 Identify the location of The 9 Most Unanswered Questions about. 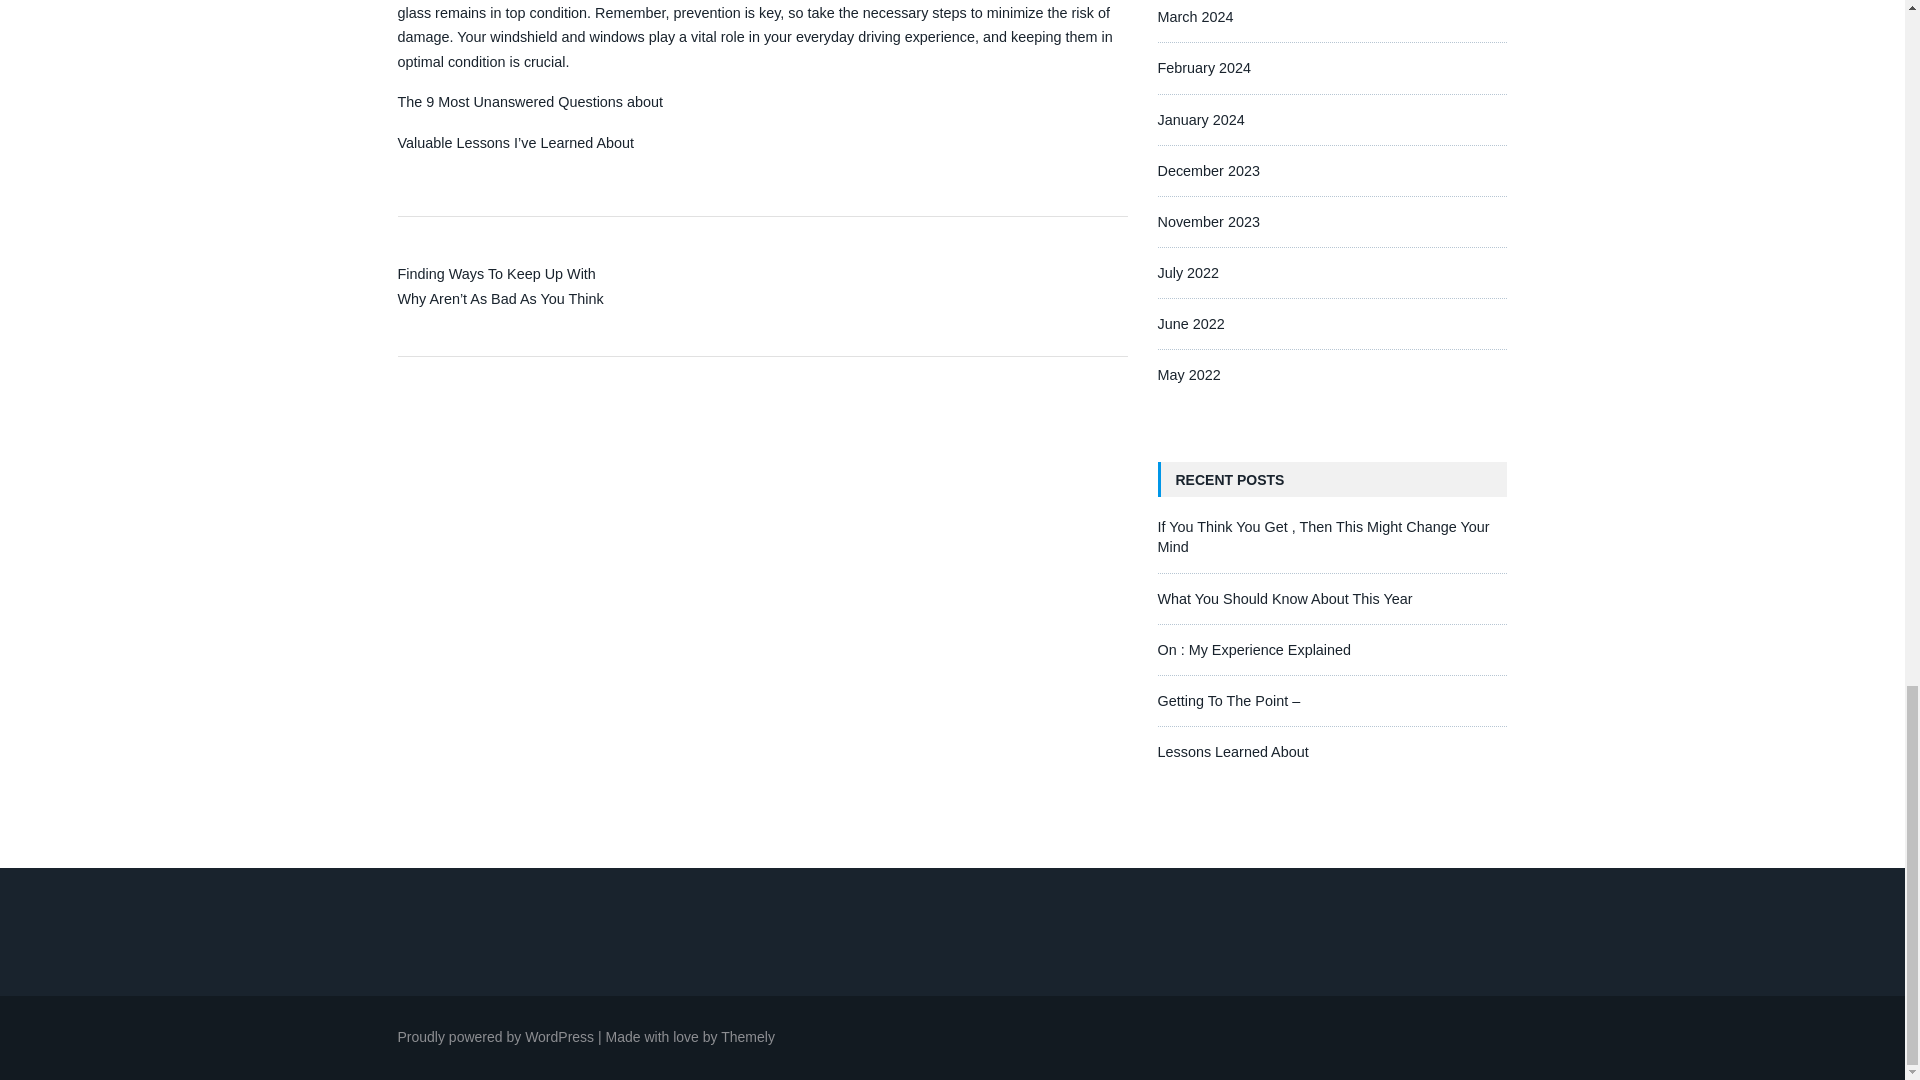
(530, 102).